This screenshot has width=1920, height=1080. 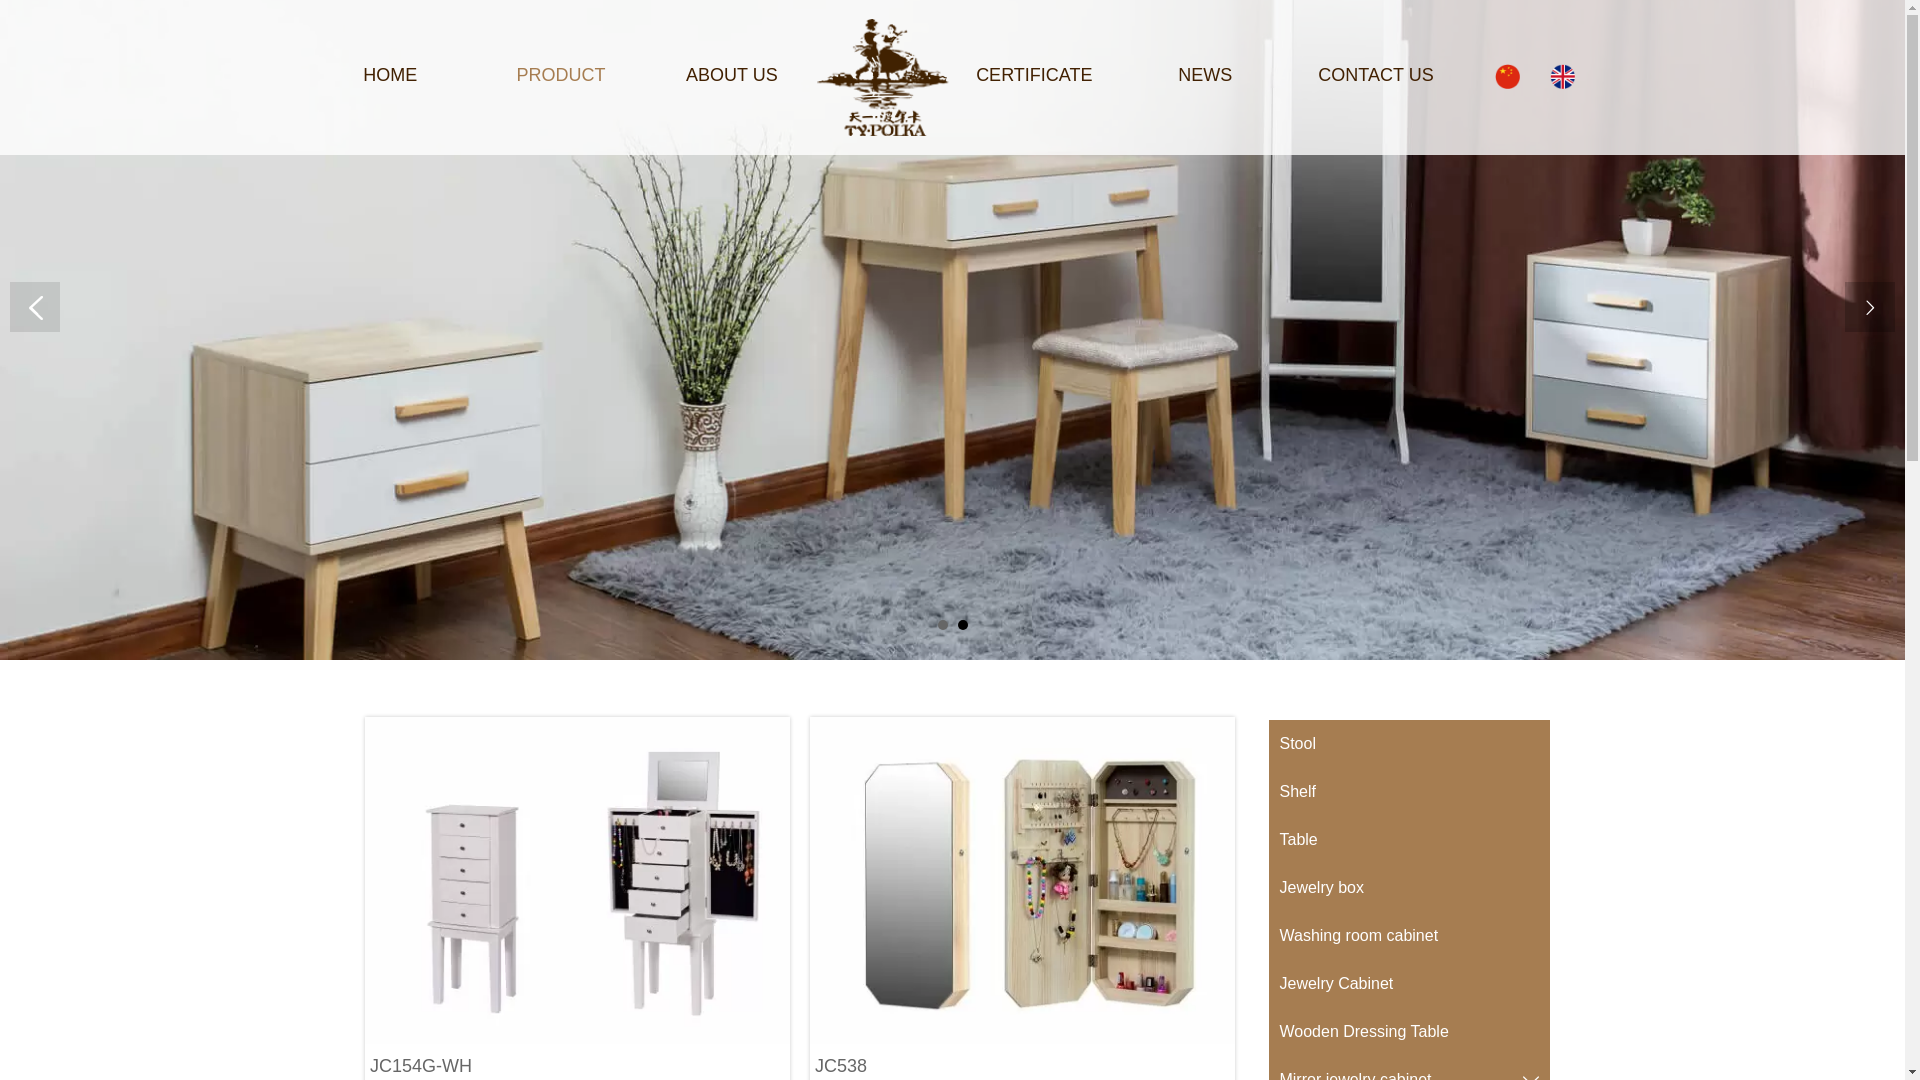 What do you see at coordinates (963, 625) in the screenshot?
I see `2` at bounding box center [963, 625].